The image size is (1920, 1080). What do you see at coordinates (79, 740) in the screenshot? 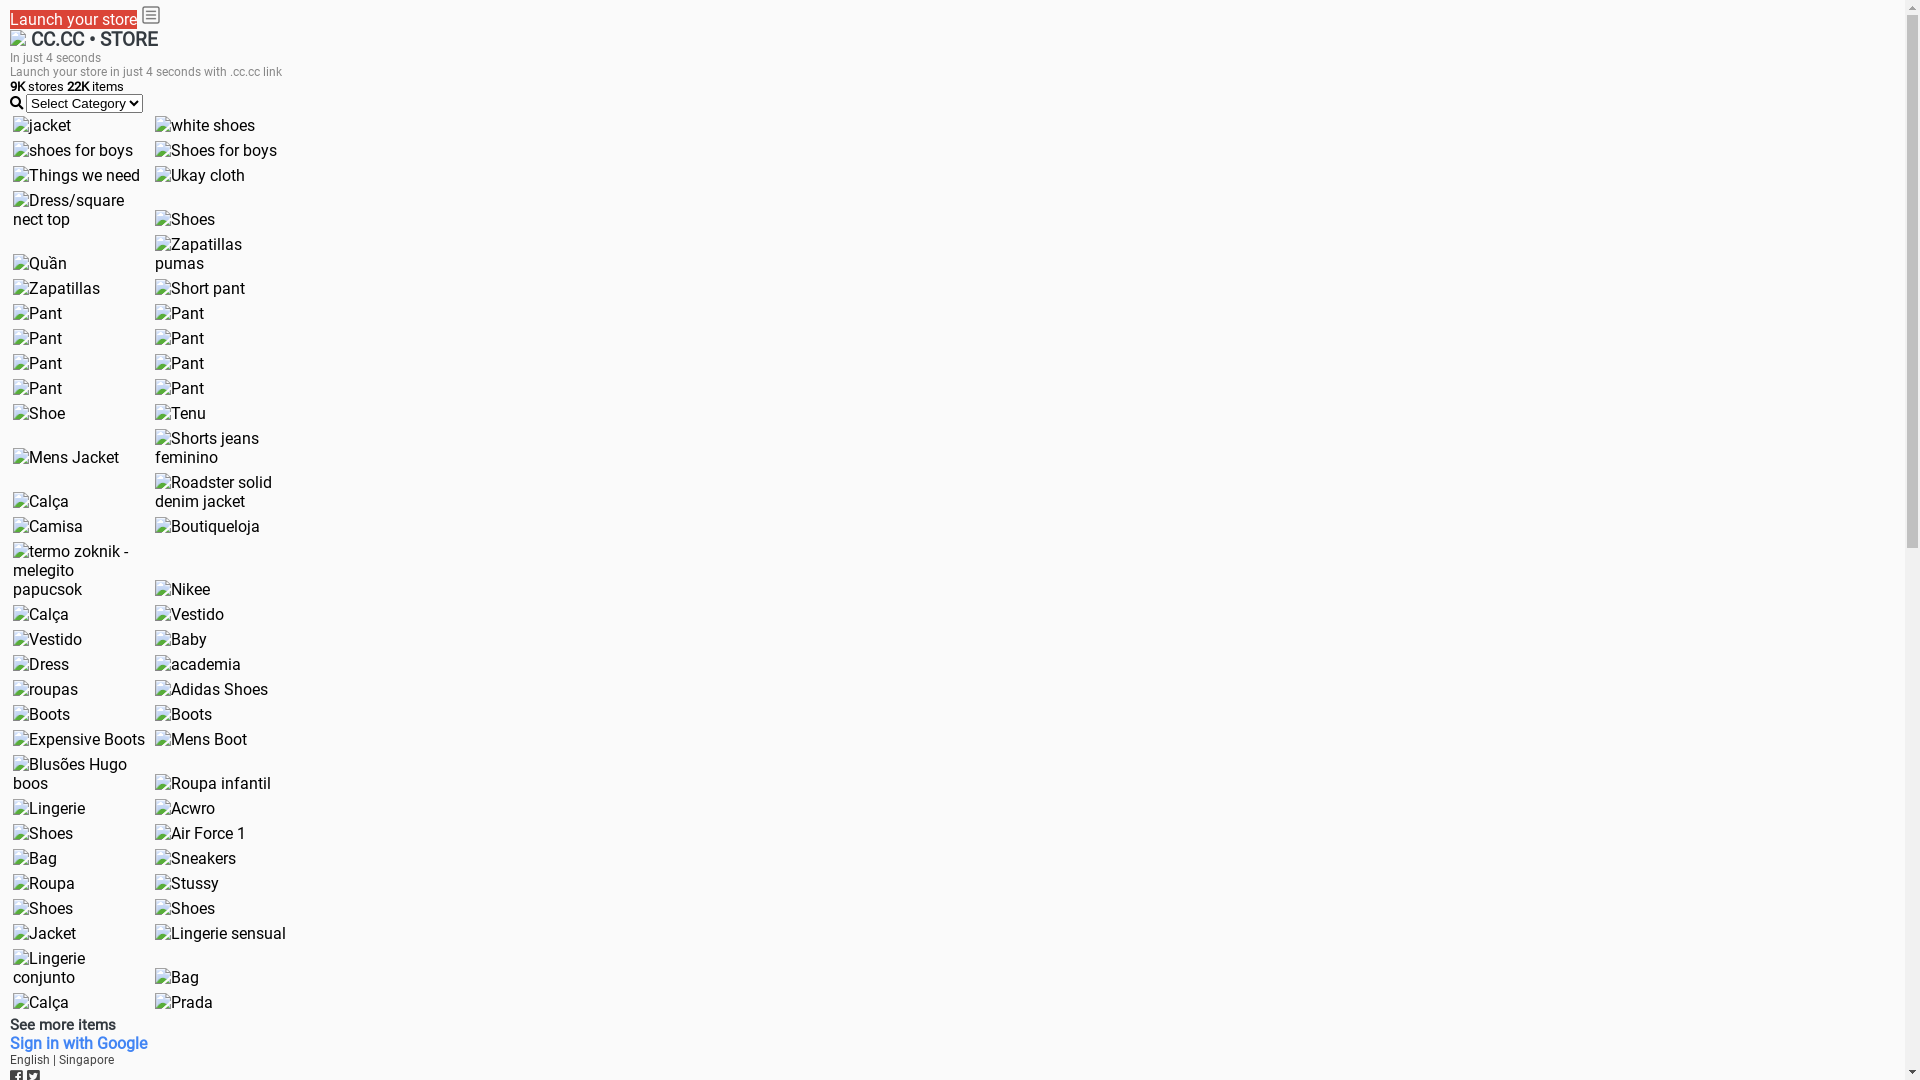
I see `Expensive Boots` at bounding box center [79, 740].